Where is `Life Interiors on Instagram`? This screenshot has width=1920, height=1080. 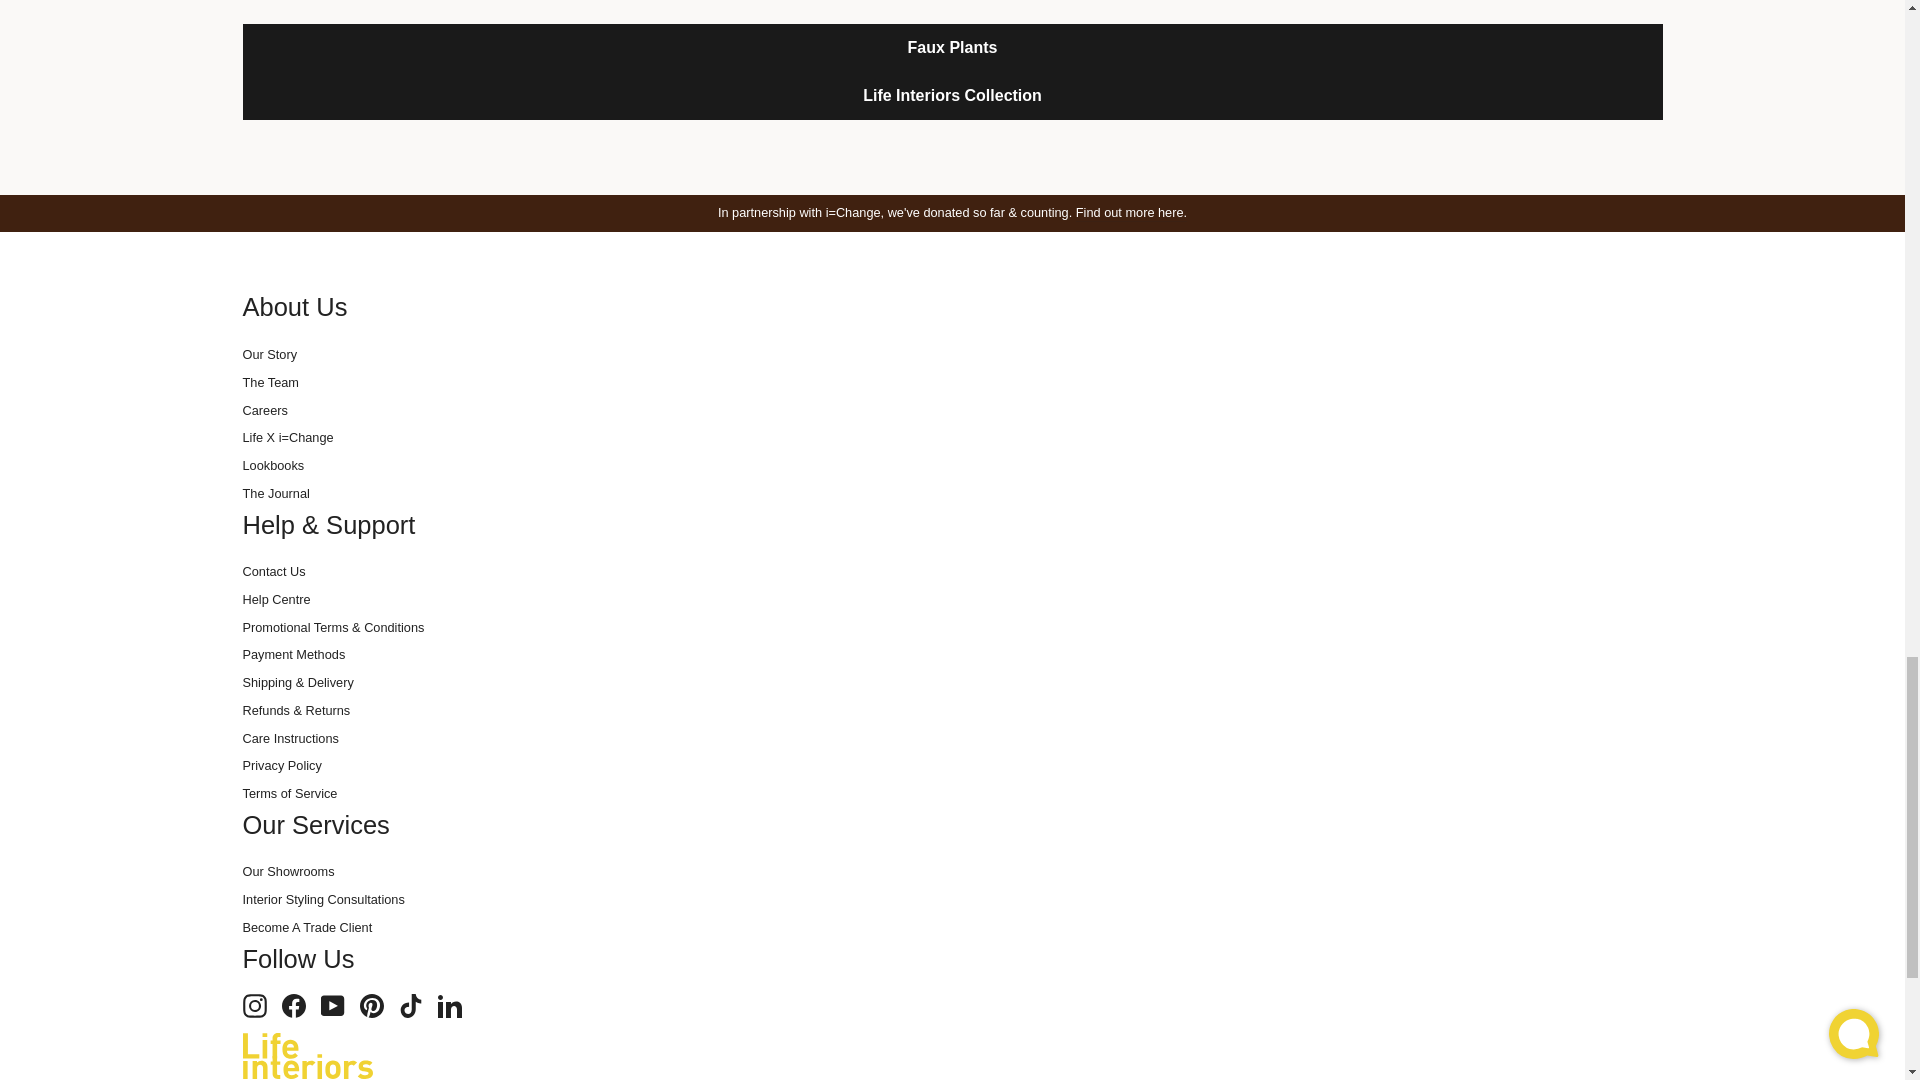
Life Interiors on Instagram is located at coordinates (254, 1006).